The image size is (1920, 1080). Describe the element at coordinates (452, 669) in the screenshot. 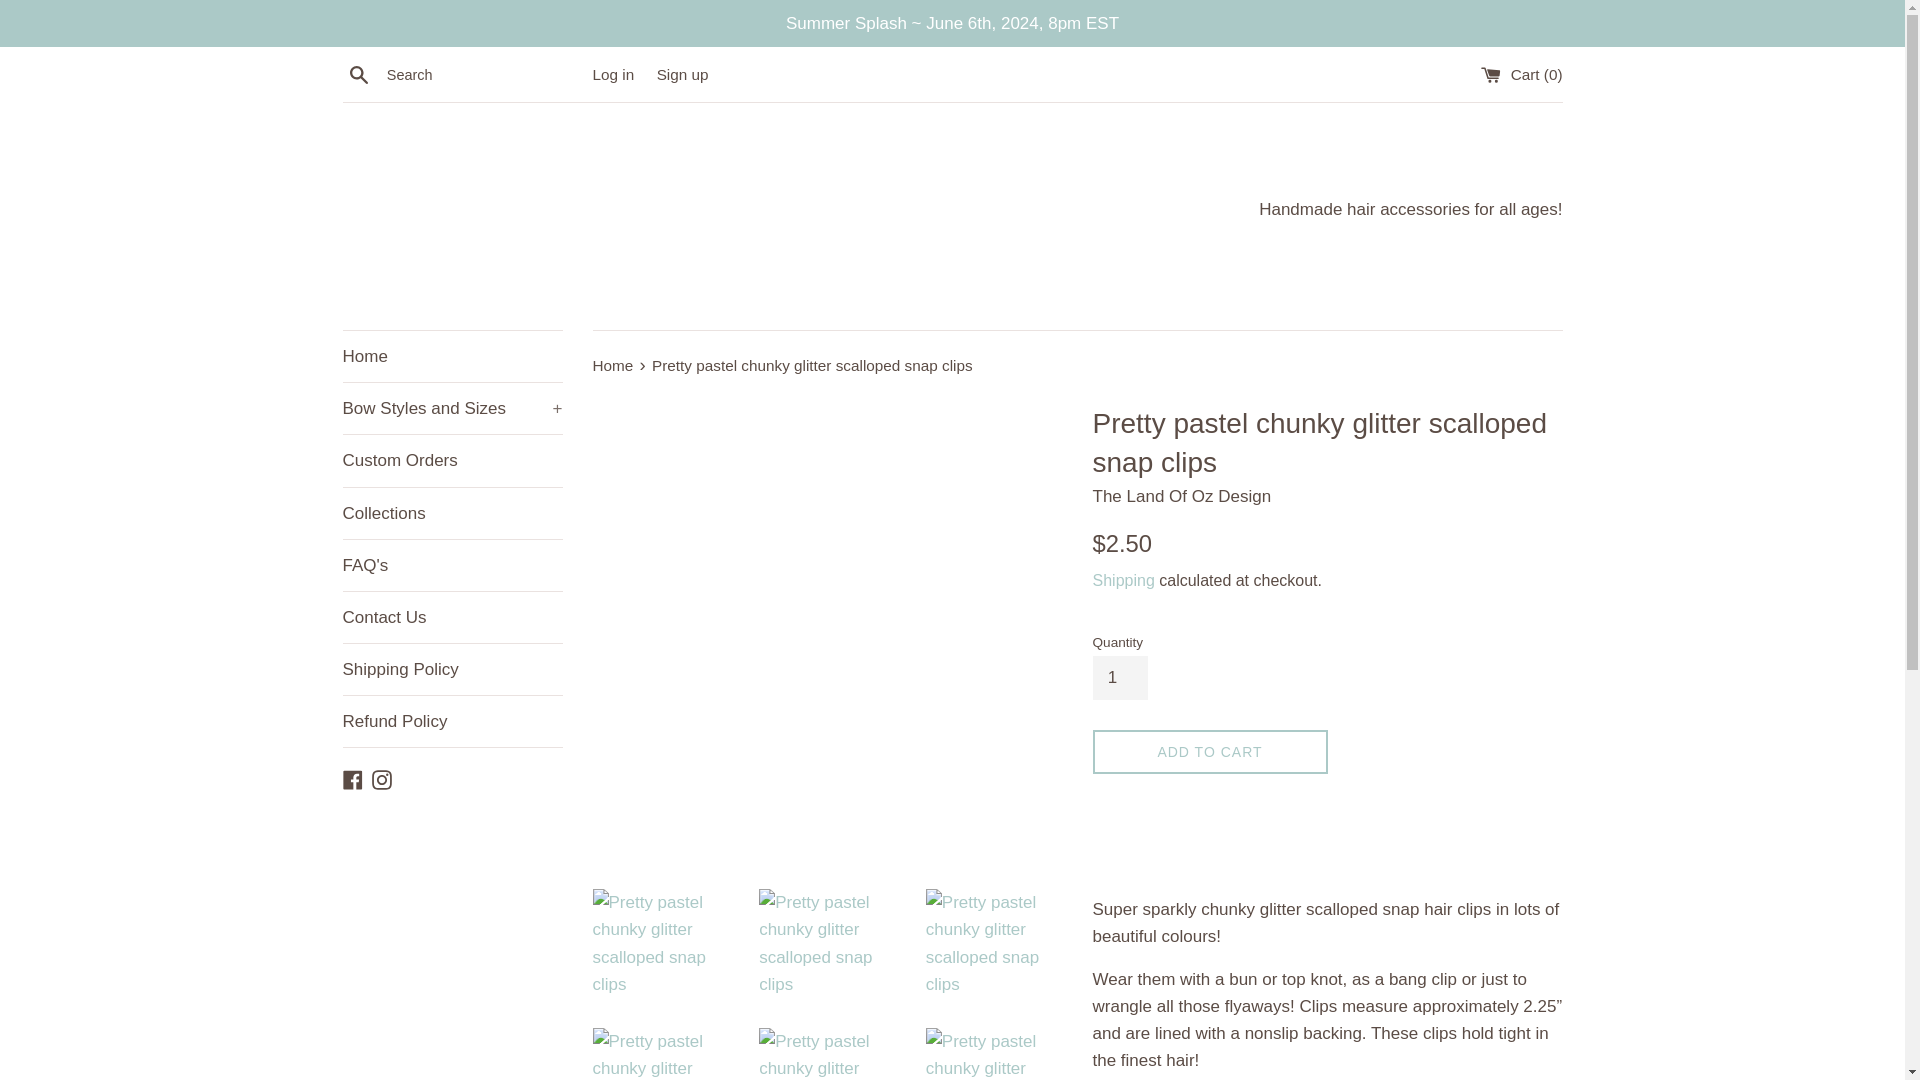

I see `Shipping Policy` at that location.